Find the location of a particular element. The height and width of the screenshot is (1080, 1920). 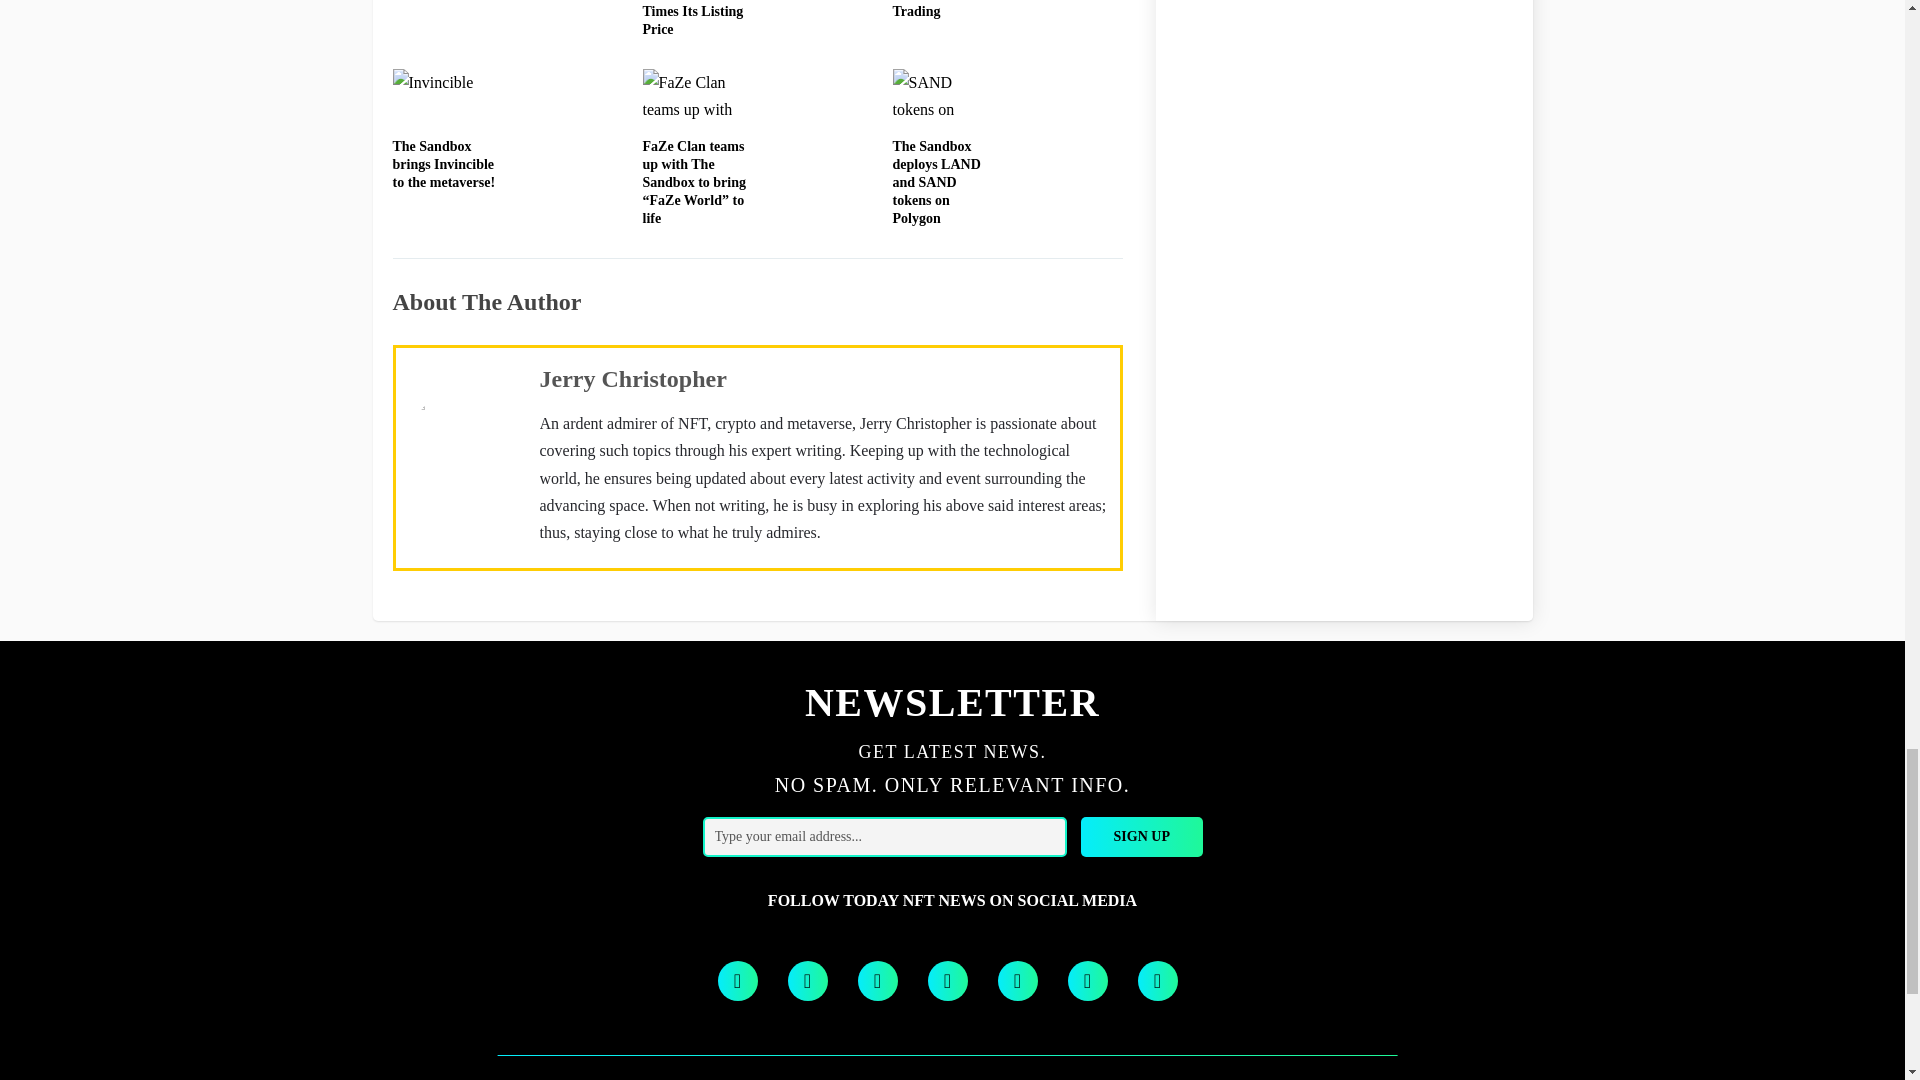

SIGN UP is located at coordinates (1142, 836).